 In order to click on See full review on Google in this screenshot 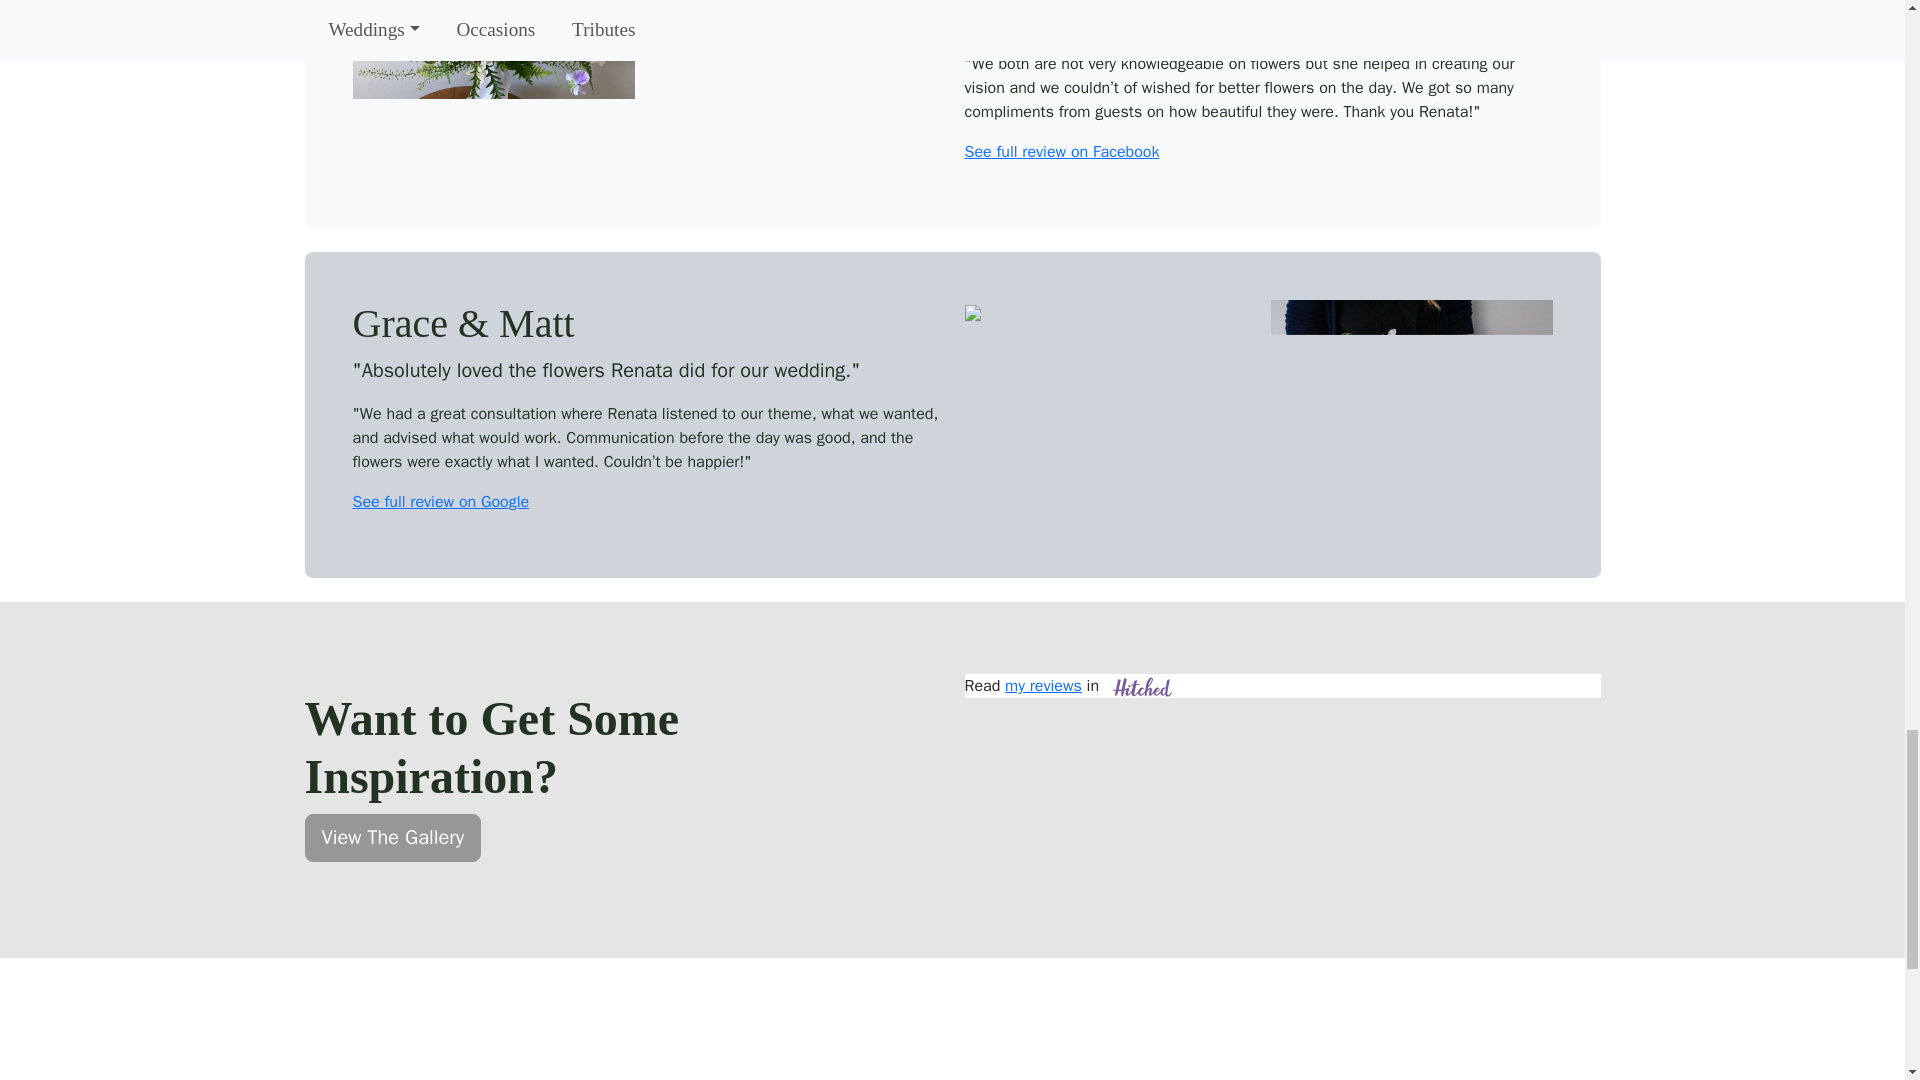, I will do `click(440, 502)`.